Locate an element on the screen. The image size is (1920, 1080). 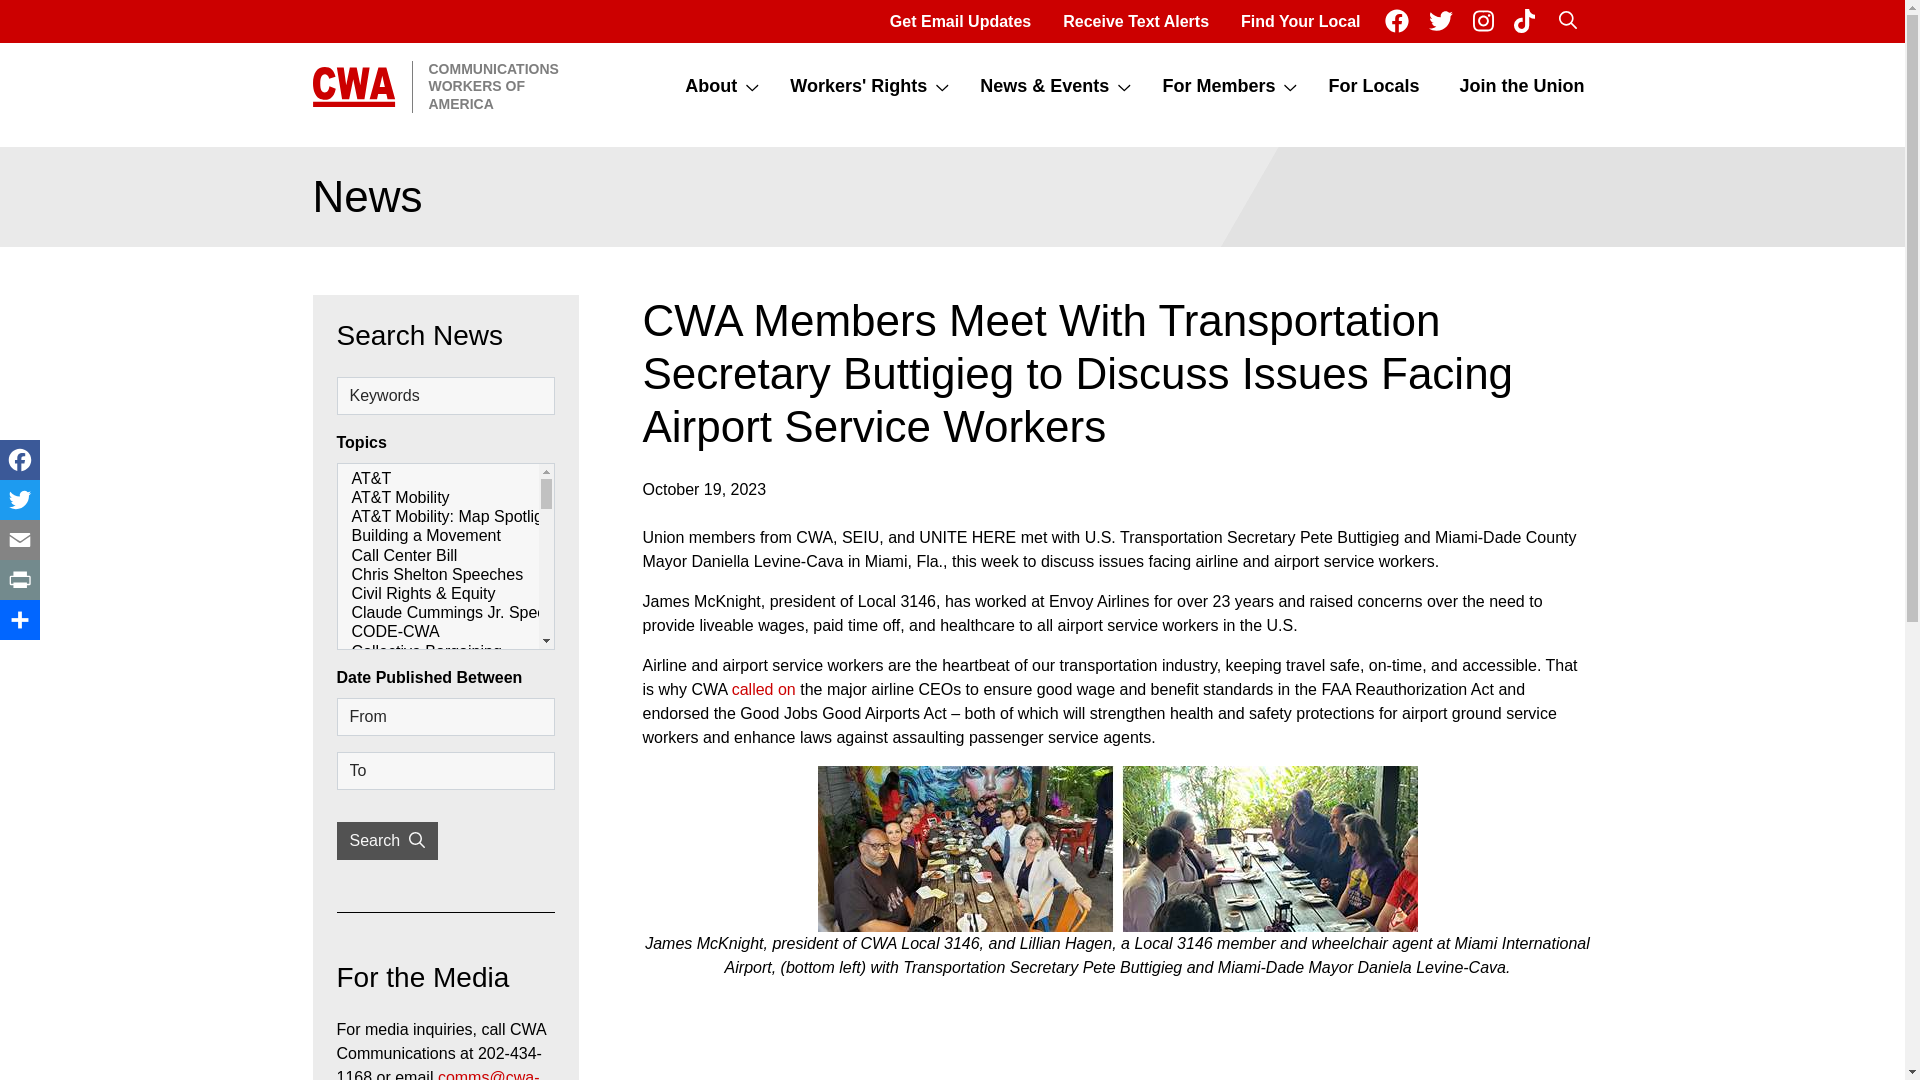
Search is located at coordinates (1216, 86).